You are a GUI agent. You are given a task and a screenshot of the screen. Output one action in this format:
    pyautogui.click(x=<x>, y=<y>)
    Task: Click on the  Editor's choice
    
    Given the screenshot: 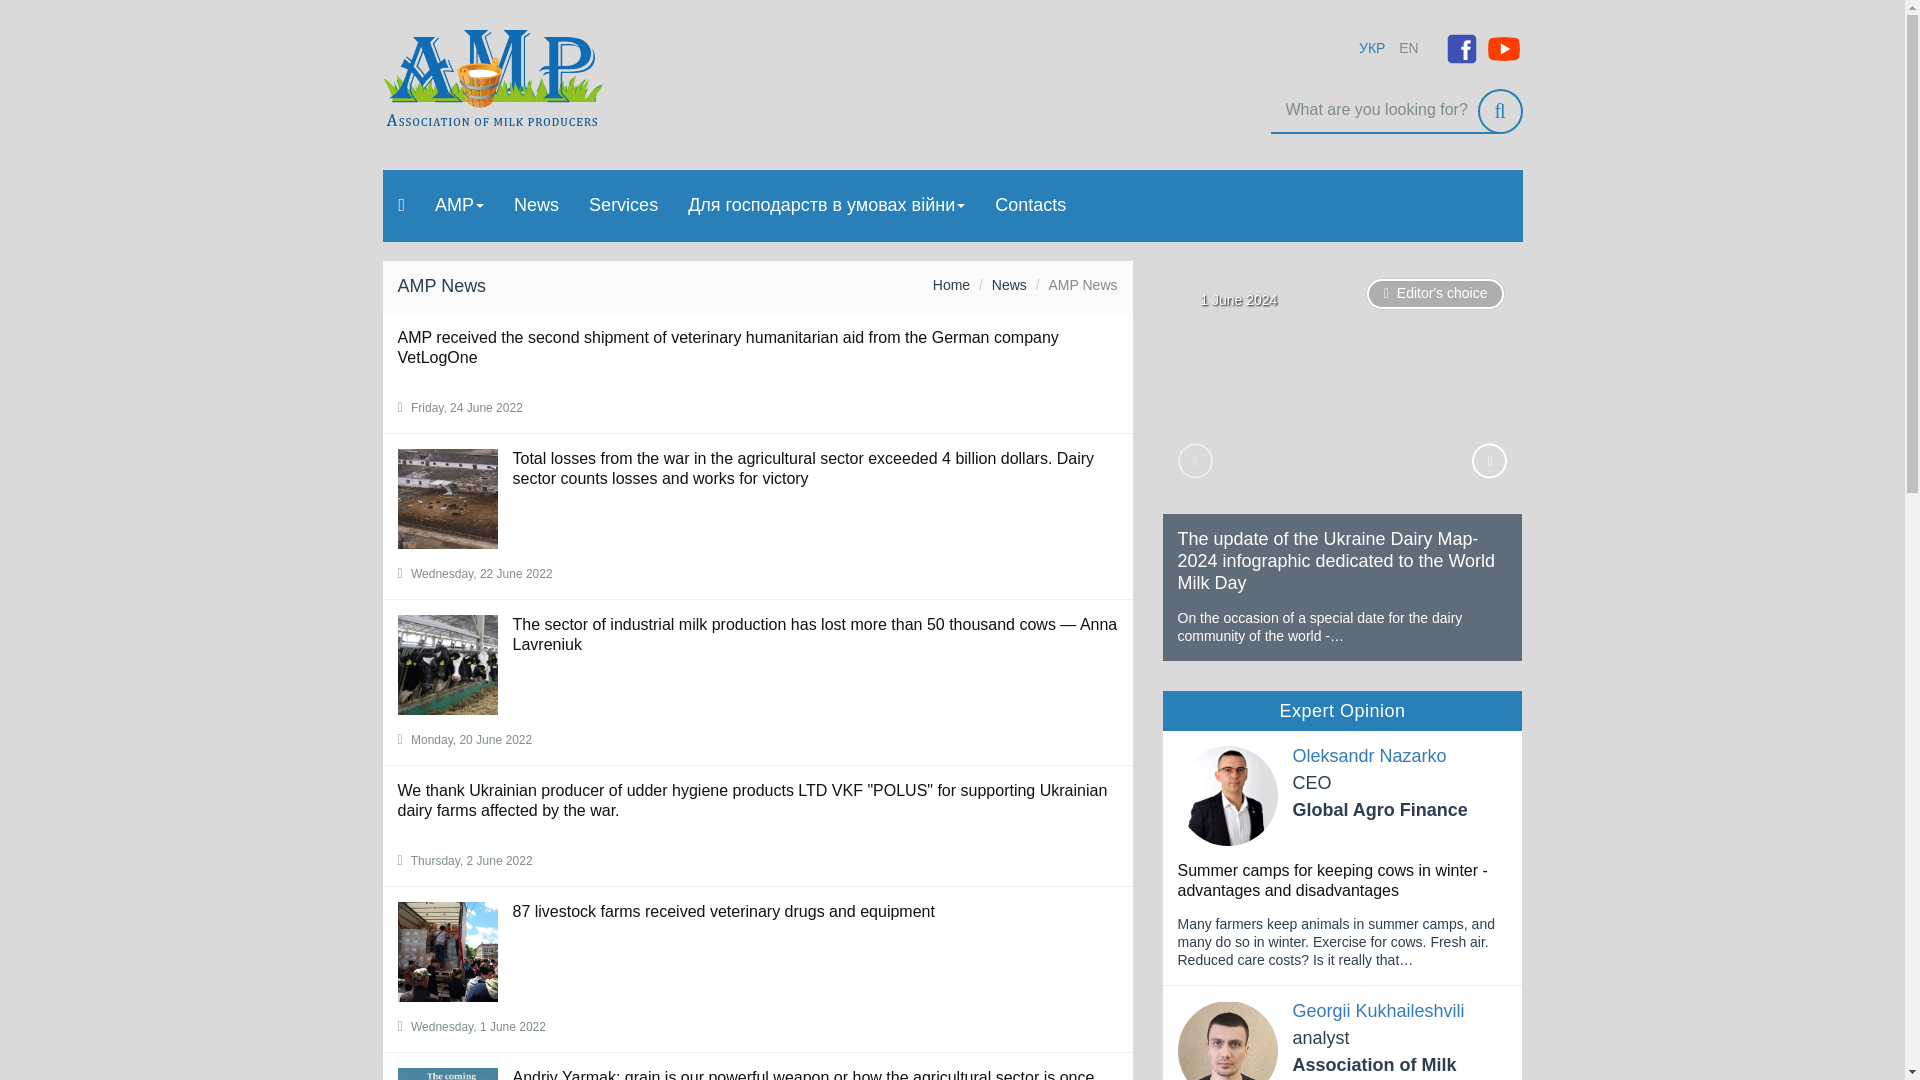 What is the action you would take?
    pyautogui.click(x=1436, y=293)
    